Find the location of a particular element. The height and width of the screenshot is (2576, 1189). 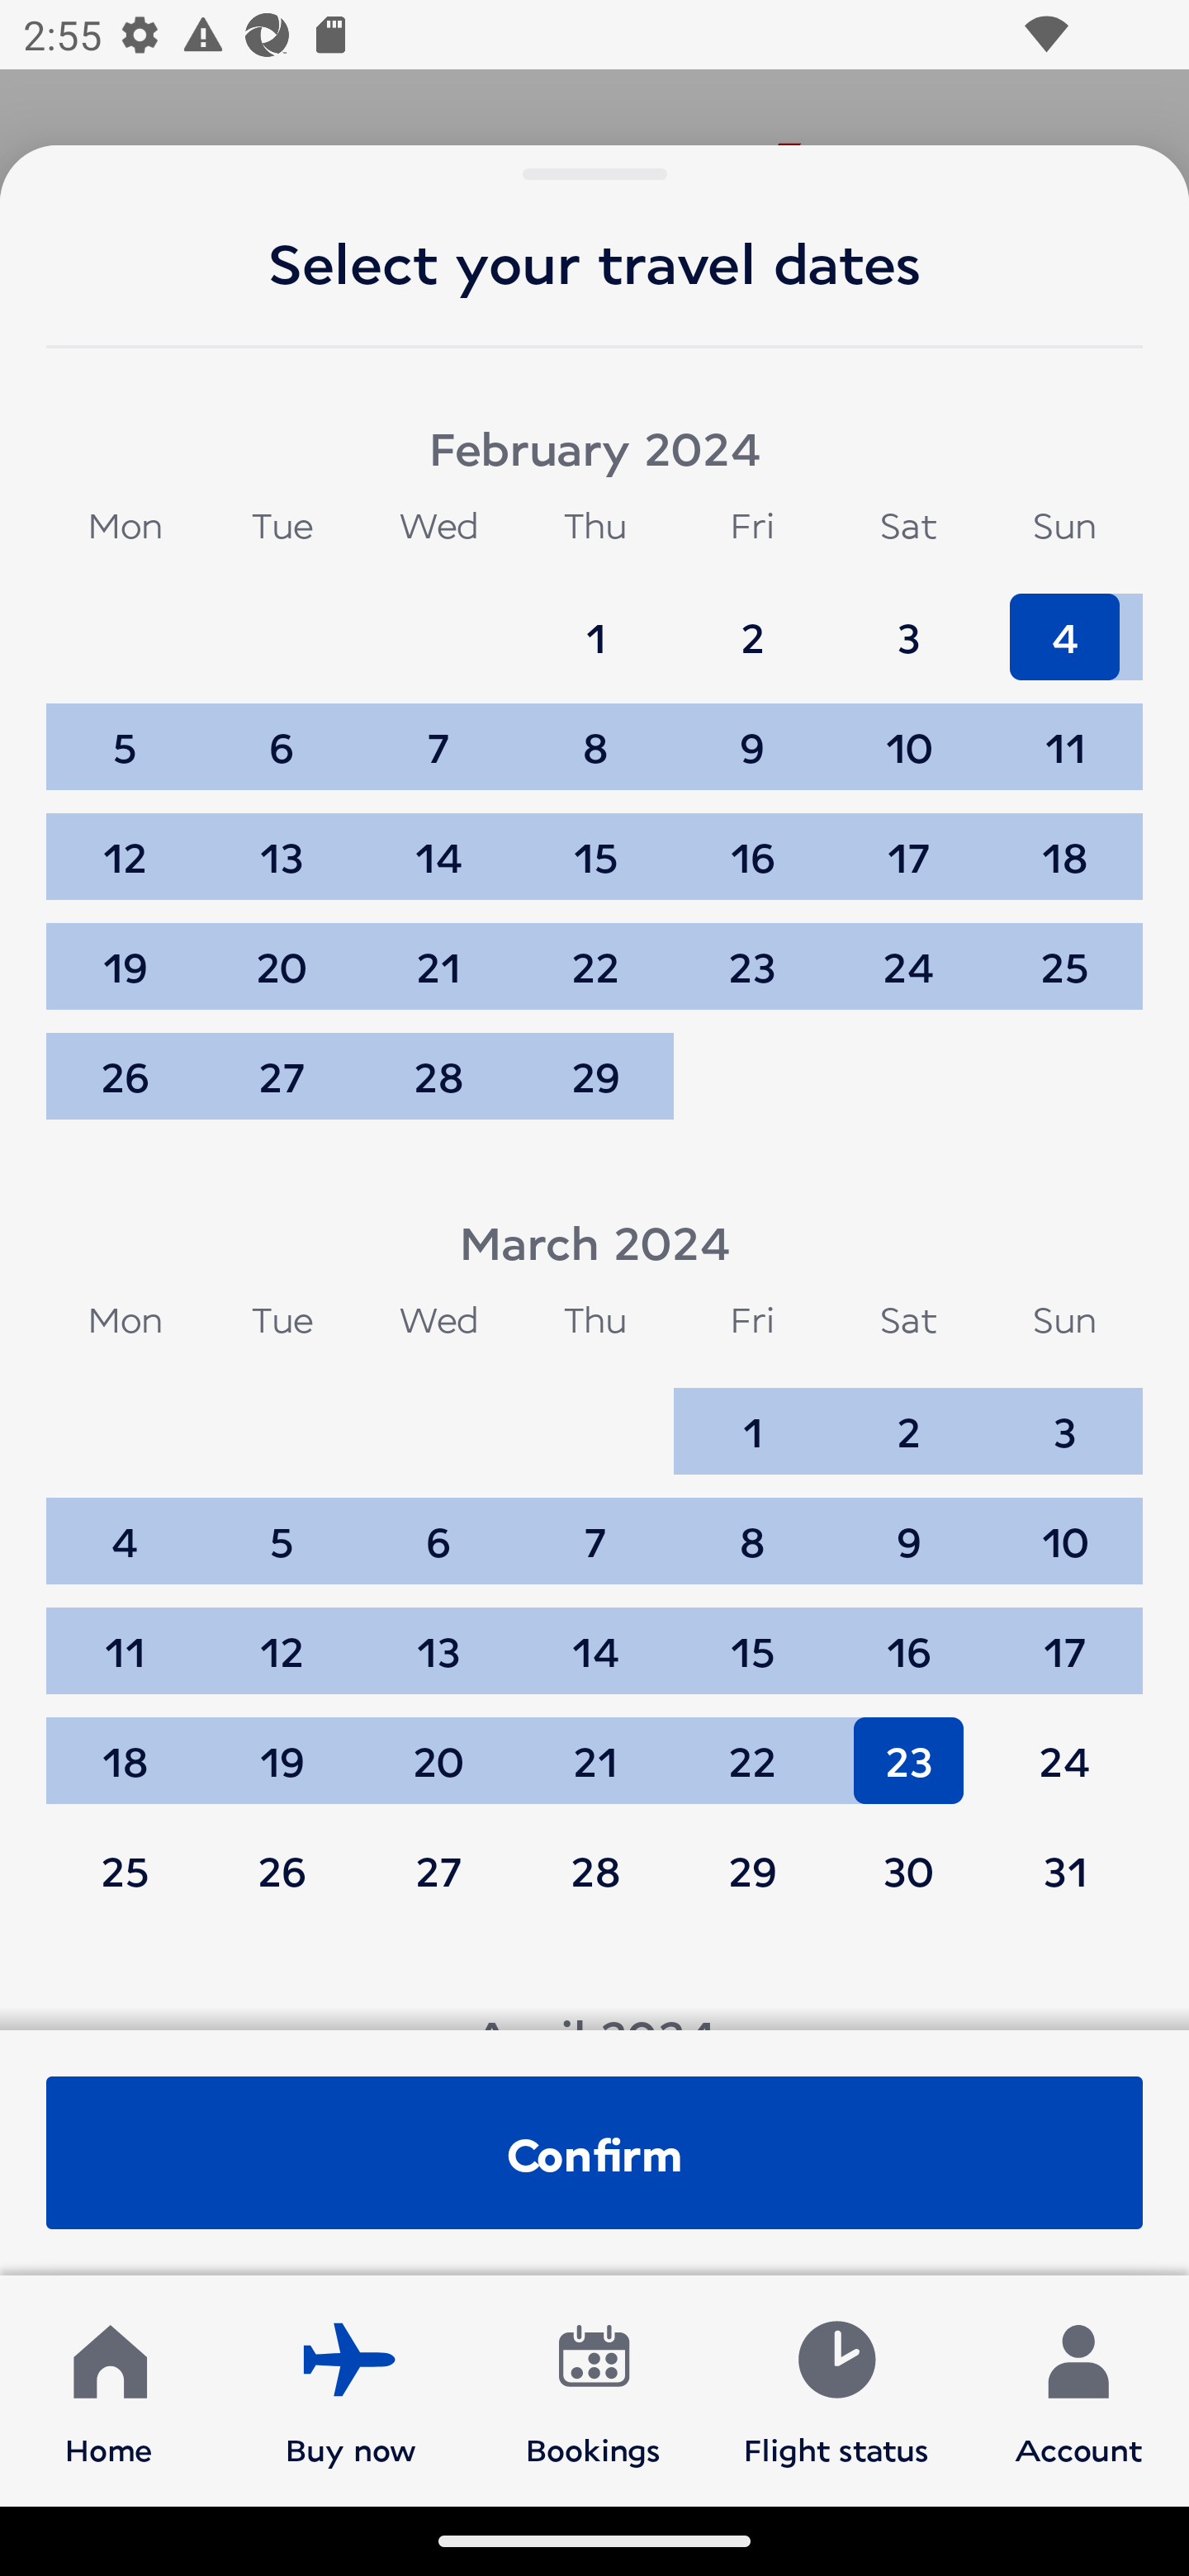

26 is located at coordinates (282, 1869).